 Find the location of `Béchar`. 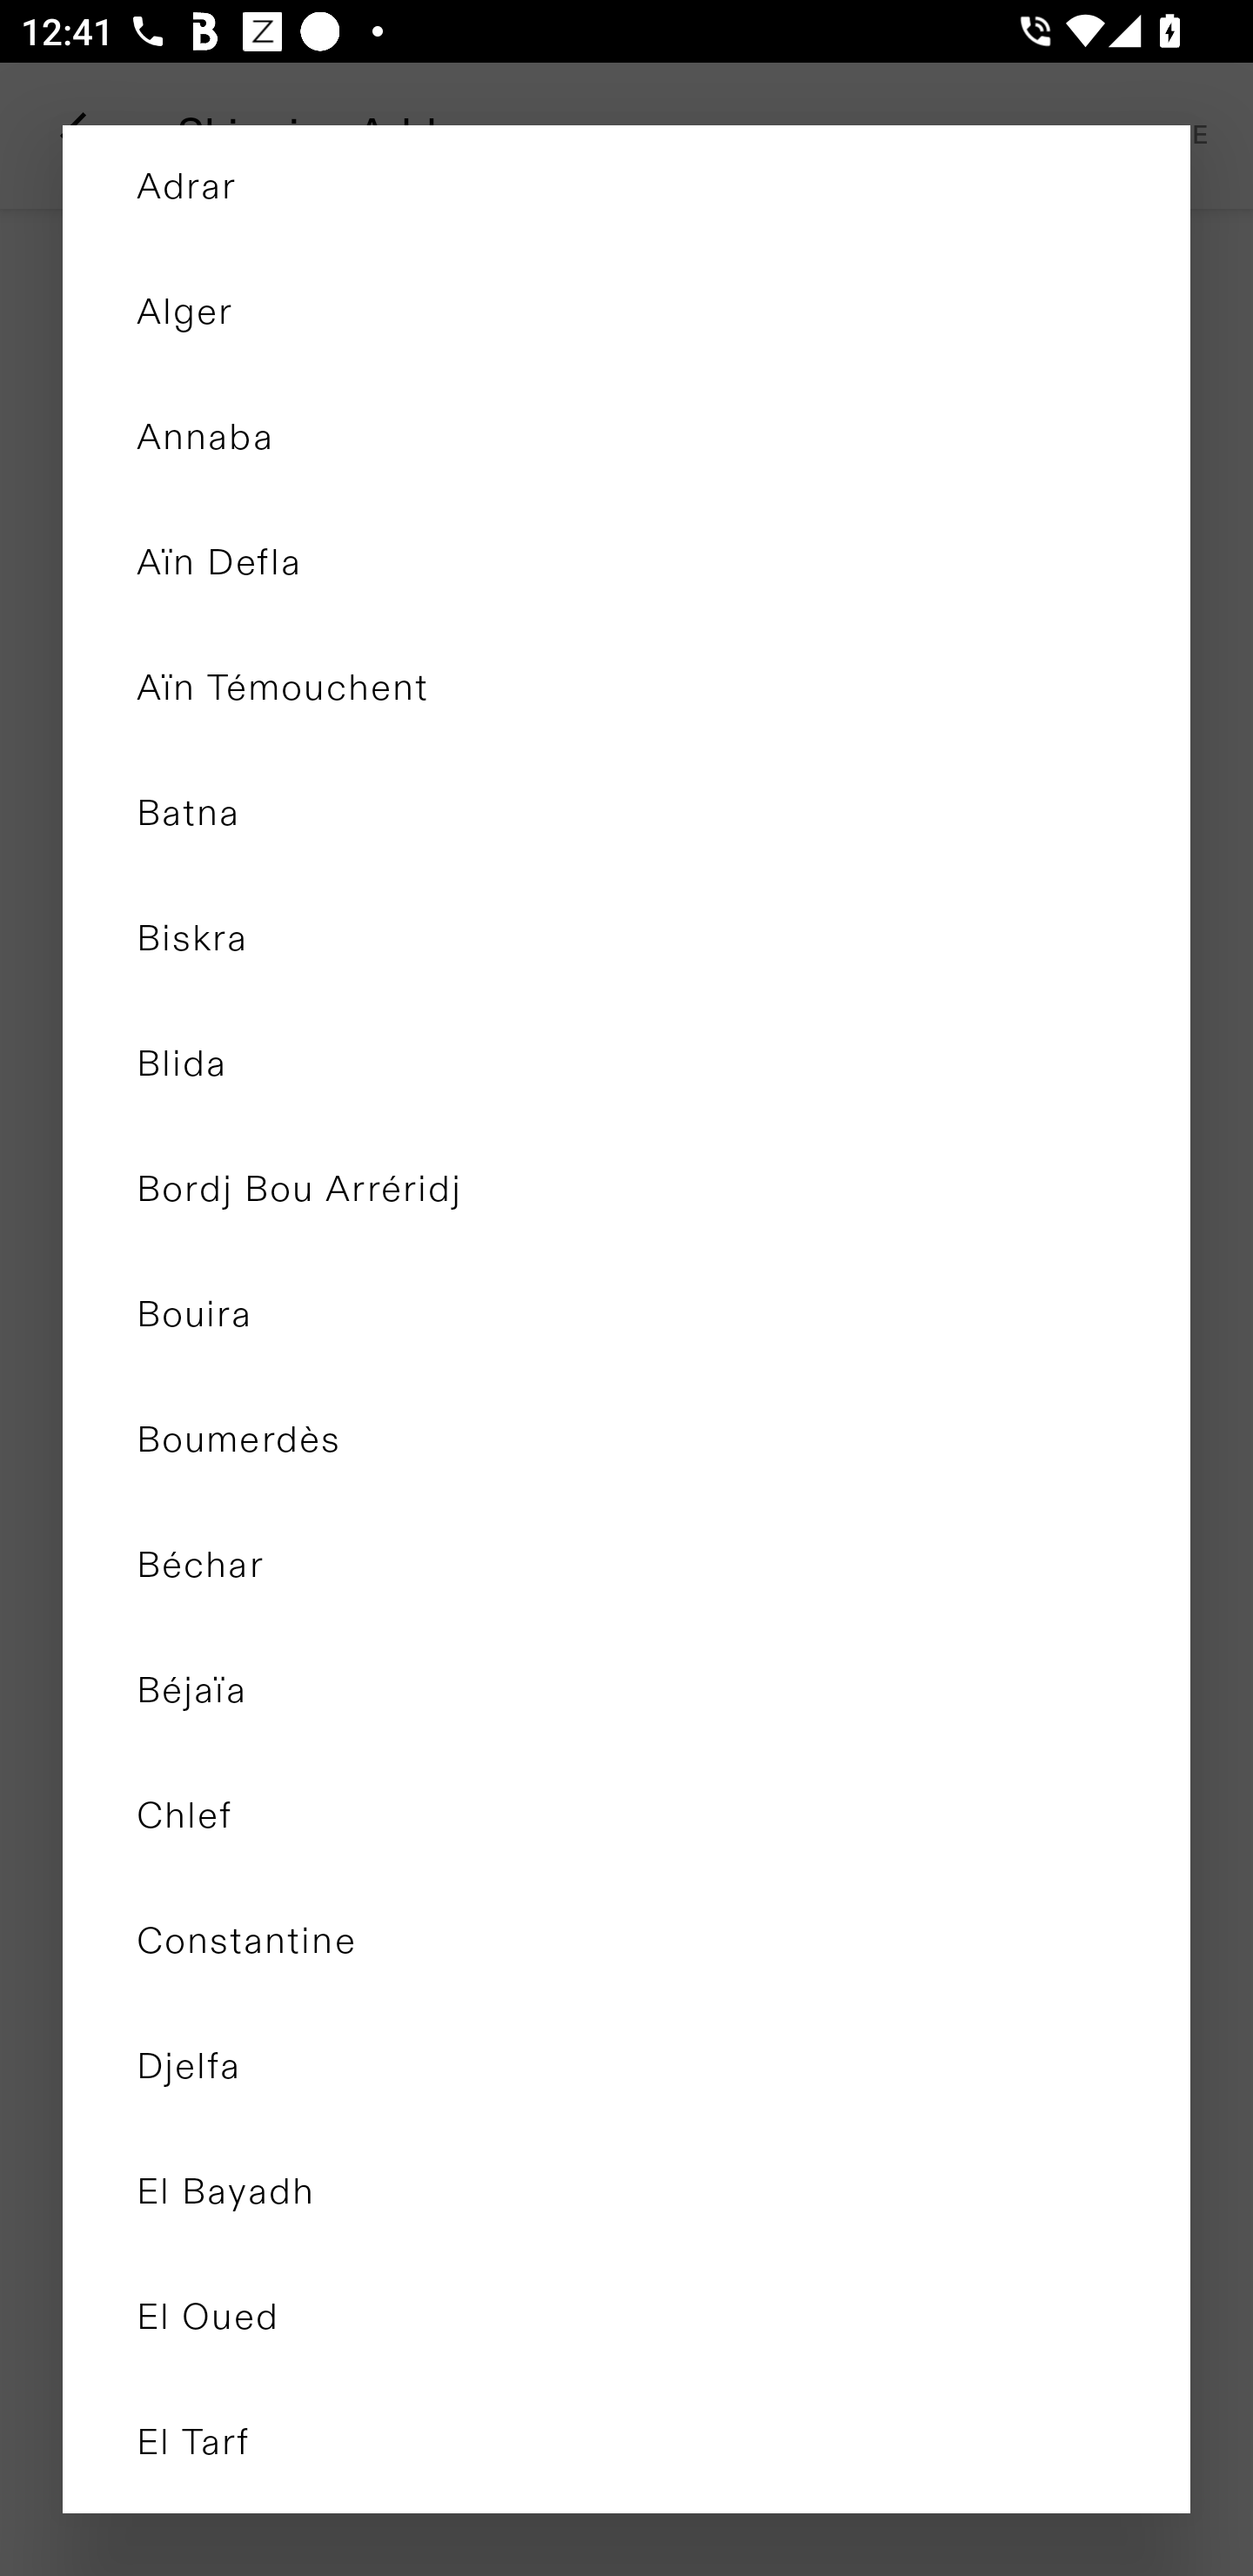

Béchar is located at coordinates (626, 1566).